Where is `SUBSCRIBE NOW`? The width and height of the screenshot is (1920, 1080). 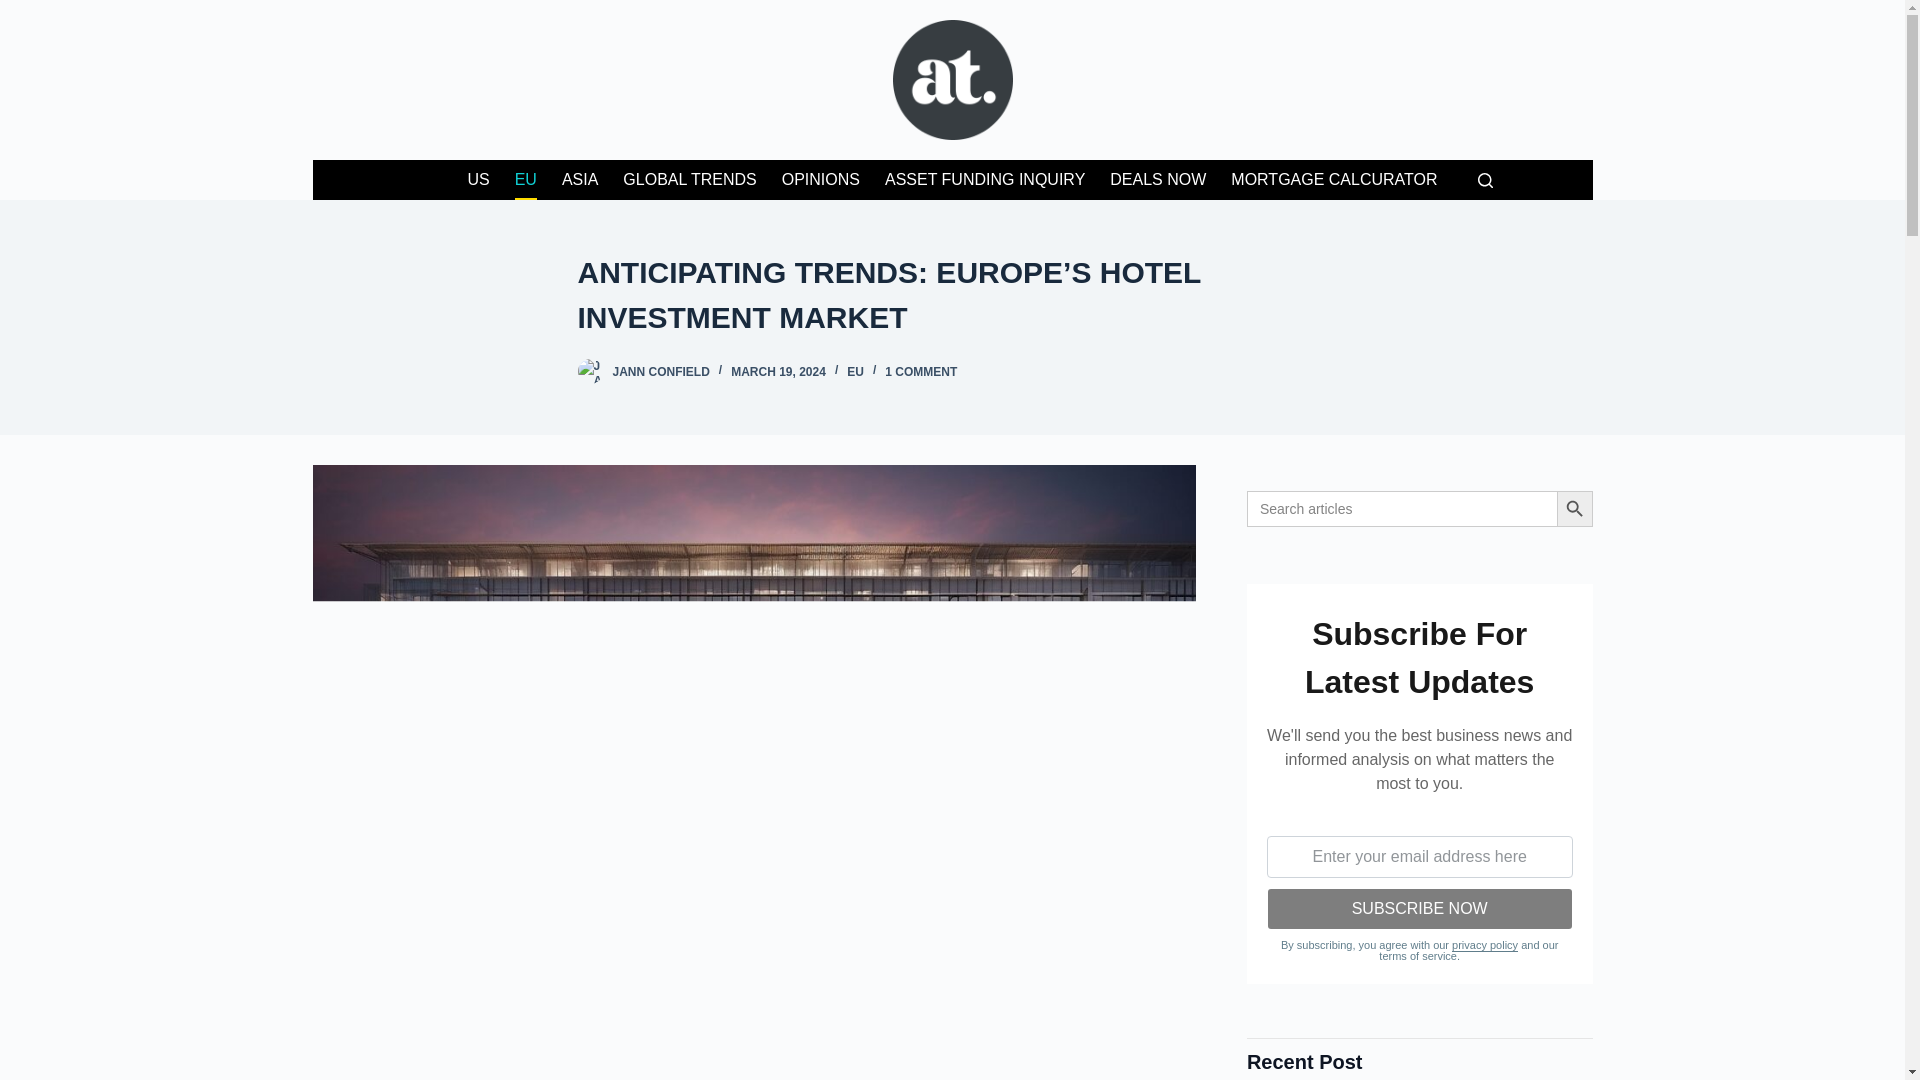
SUBSCRIBE NOW is located at coordinates (1420, 908).